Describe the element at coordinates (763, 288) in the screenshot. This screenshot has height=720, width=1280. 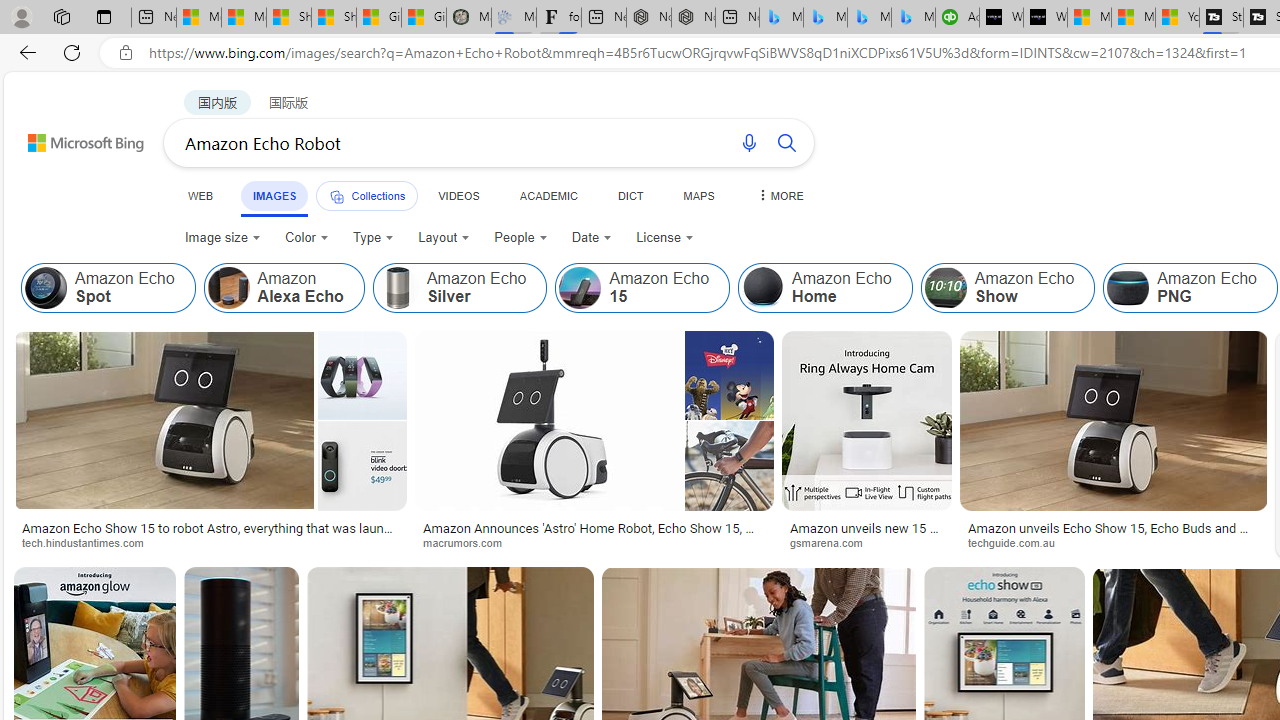
I see `Amazon Echo Home` at that location.